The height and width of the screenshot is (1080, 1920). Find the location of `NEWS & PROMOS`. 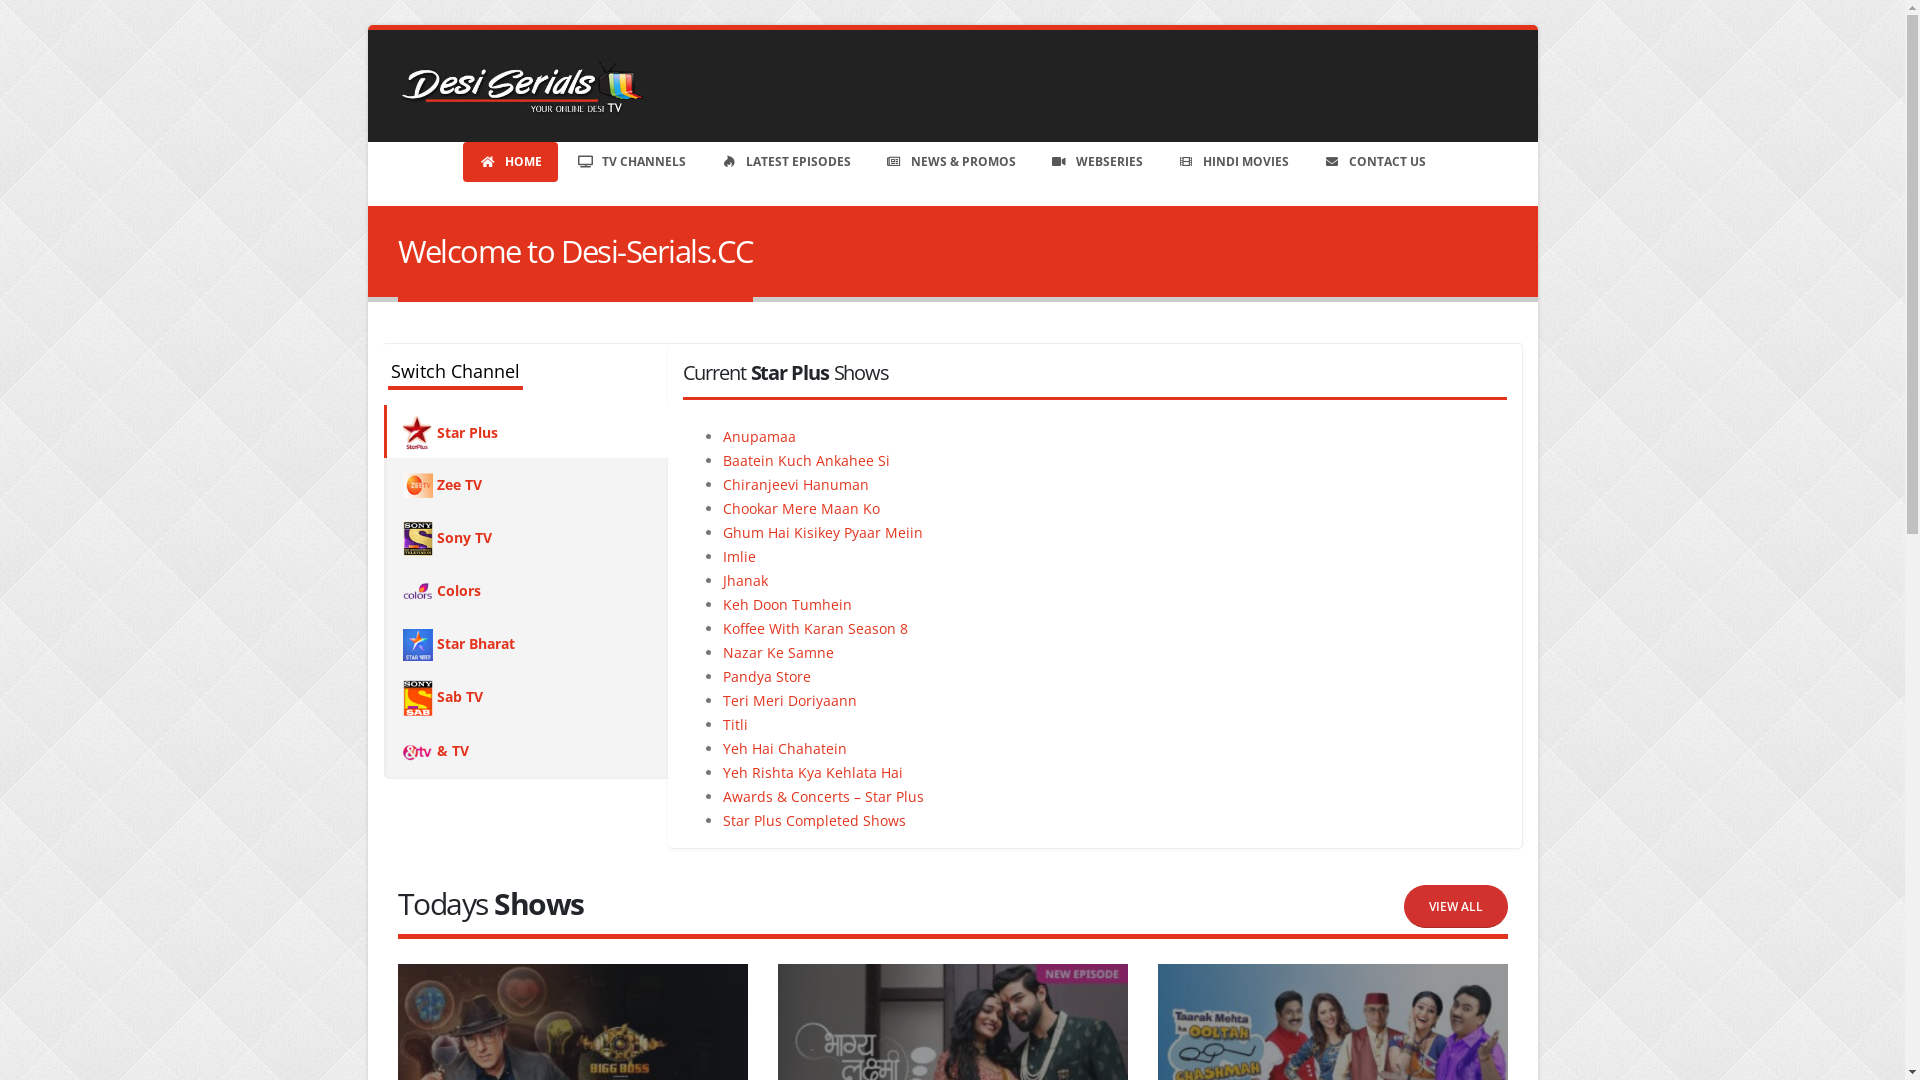

NEWS & PROMOS is located at coordinates (950, 162).